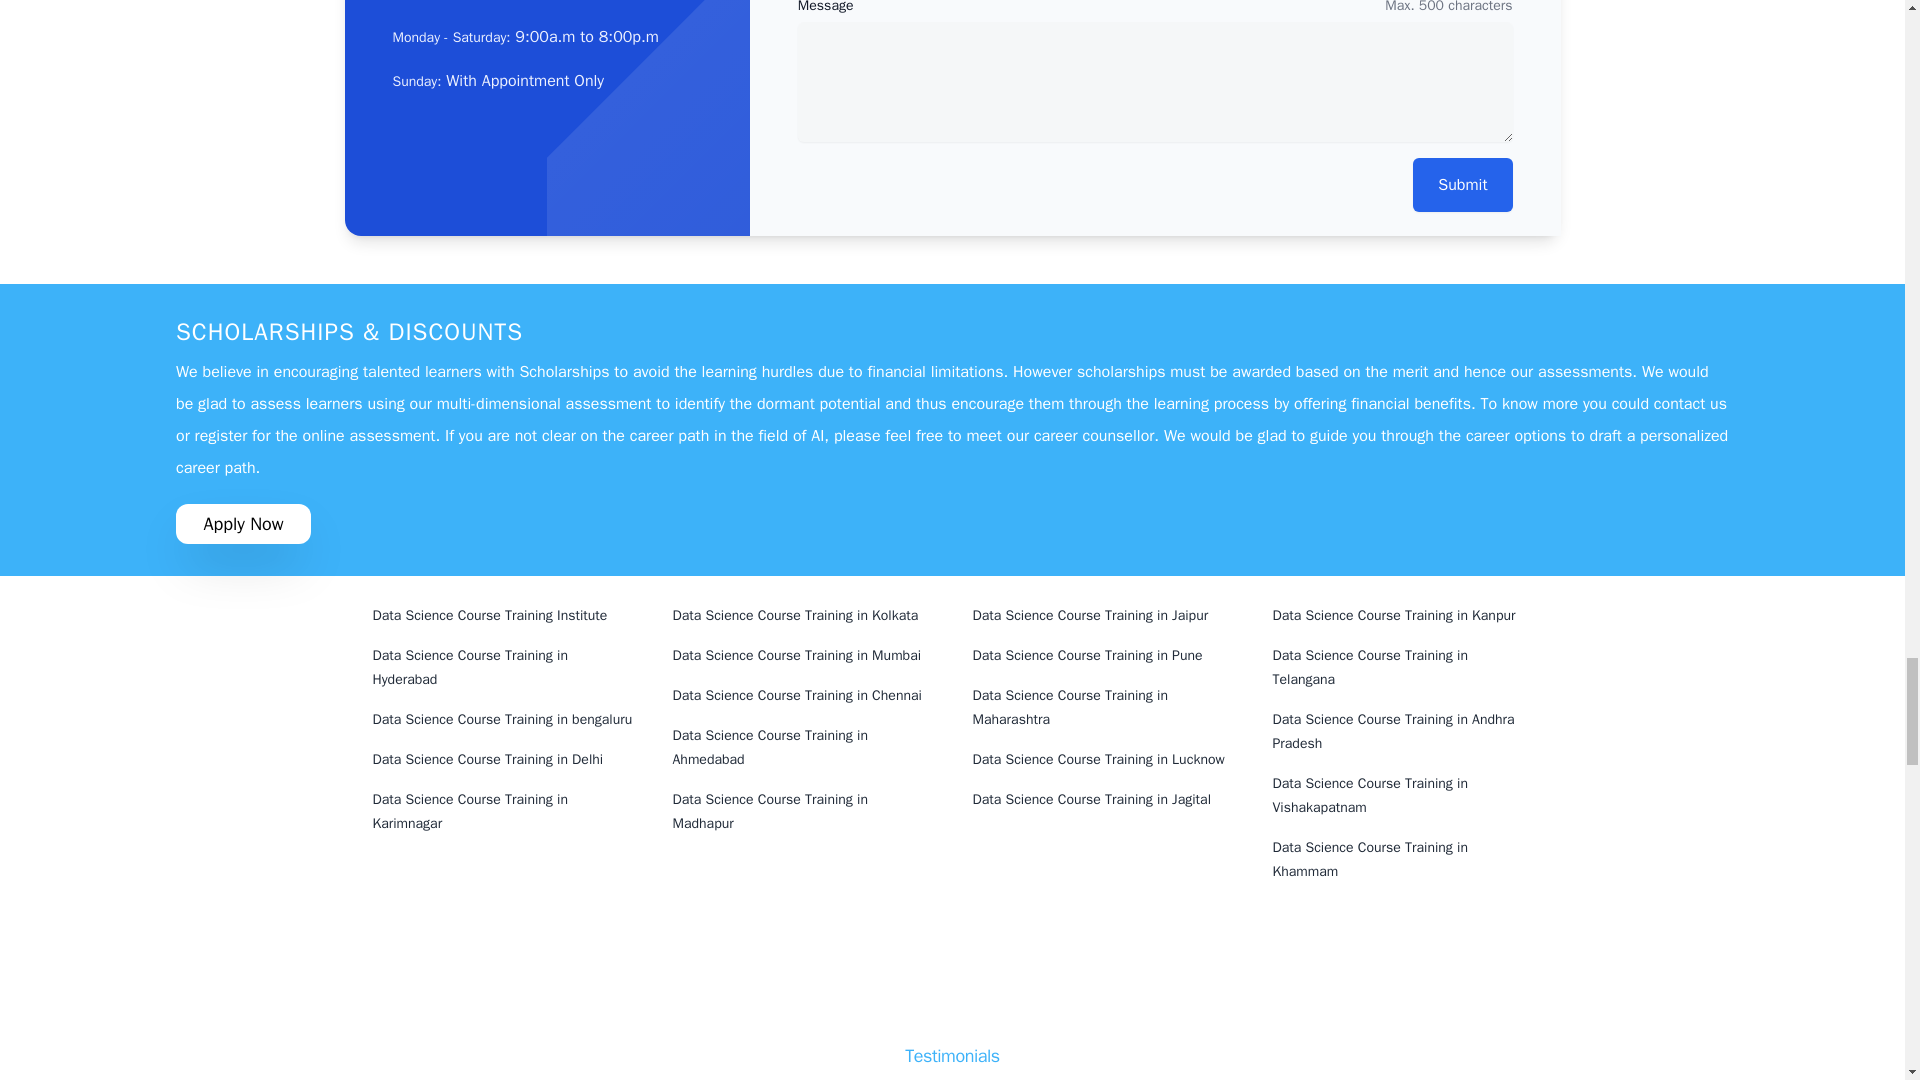 The width and height of the screenshot is (1920, 1080). Describe the element at coordinates (502, 759) in the screenshot. I see `Data Science Course Training in Delhi` at that location.